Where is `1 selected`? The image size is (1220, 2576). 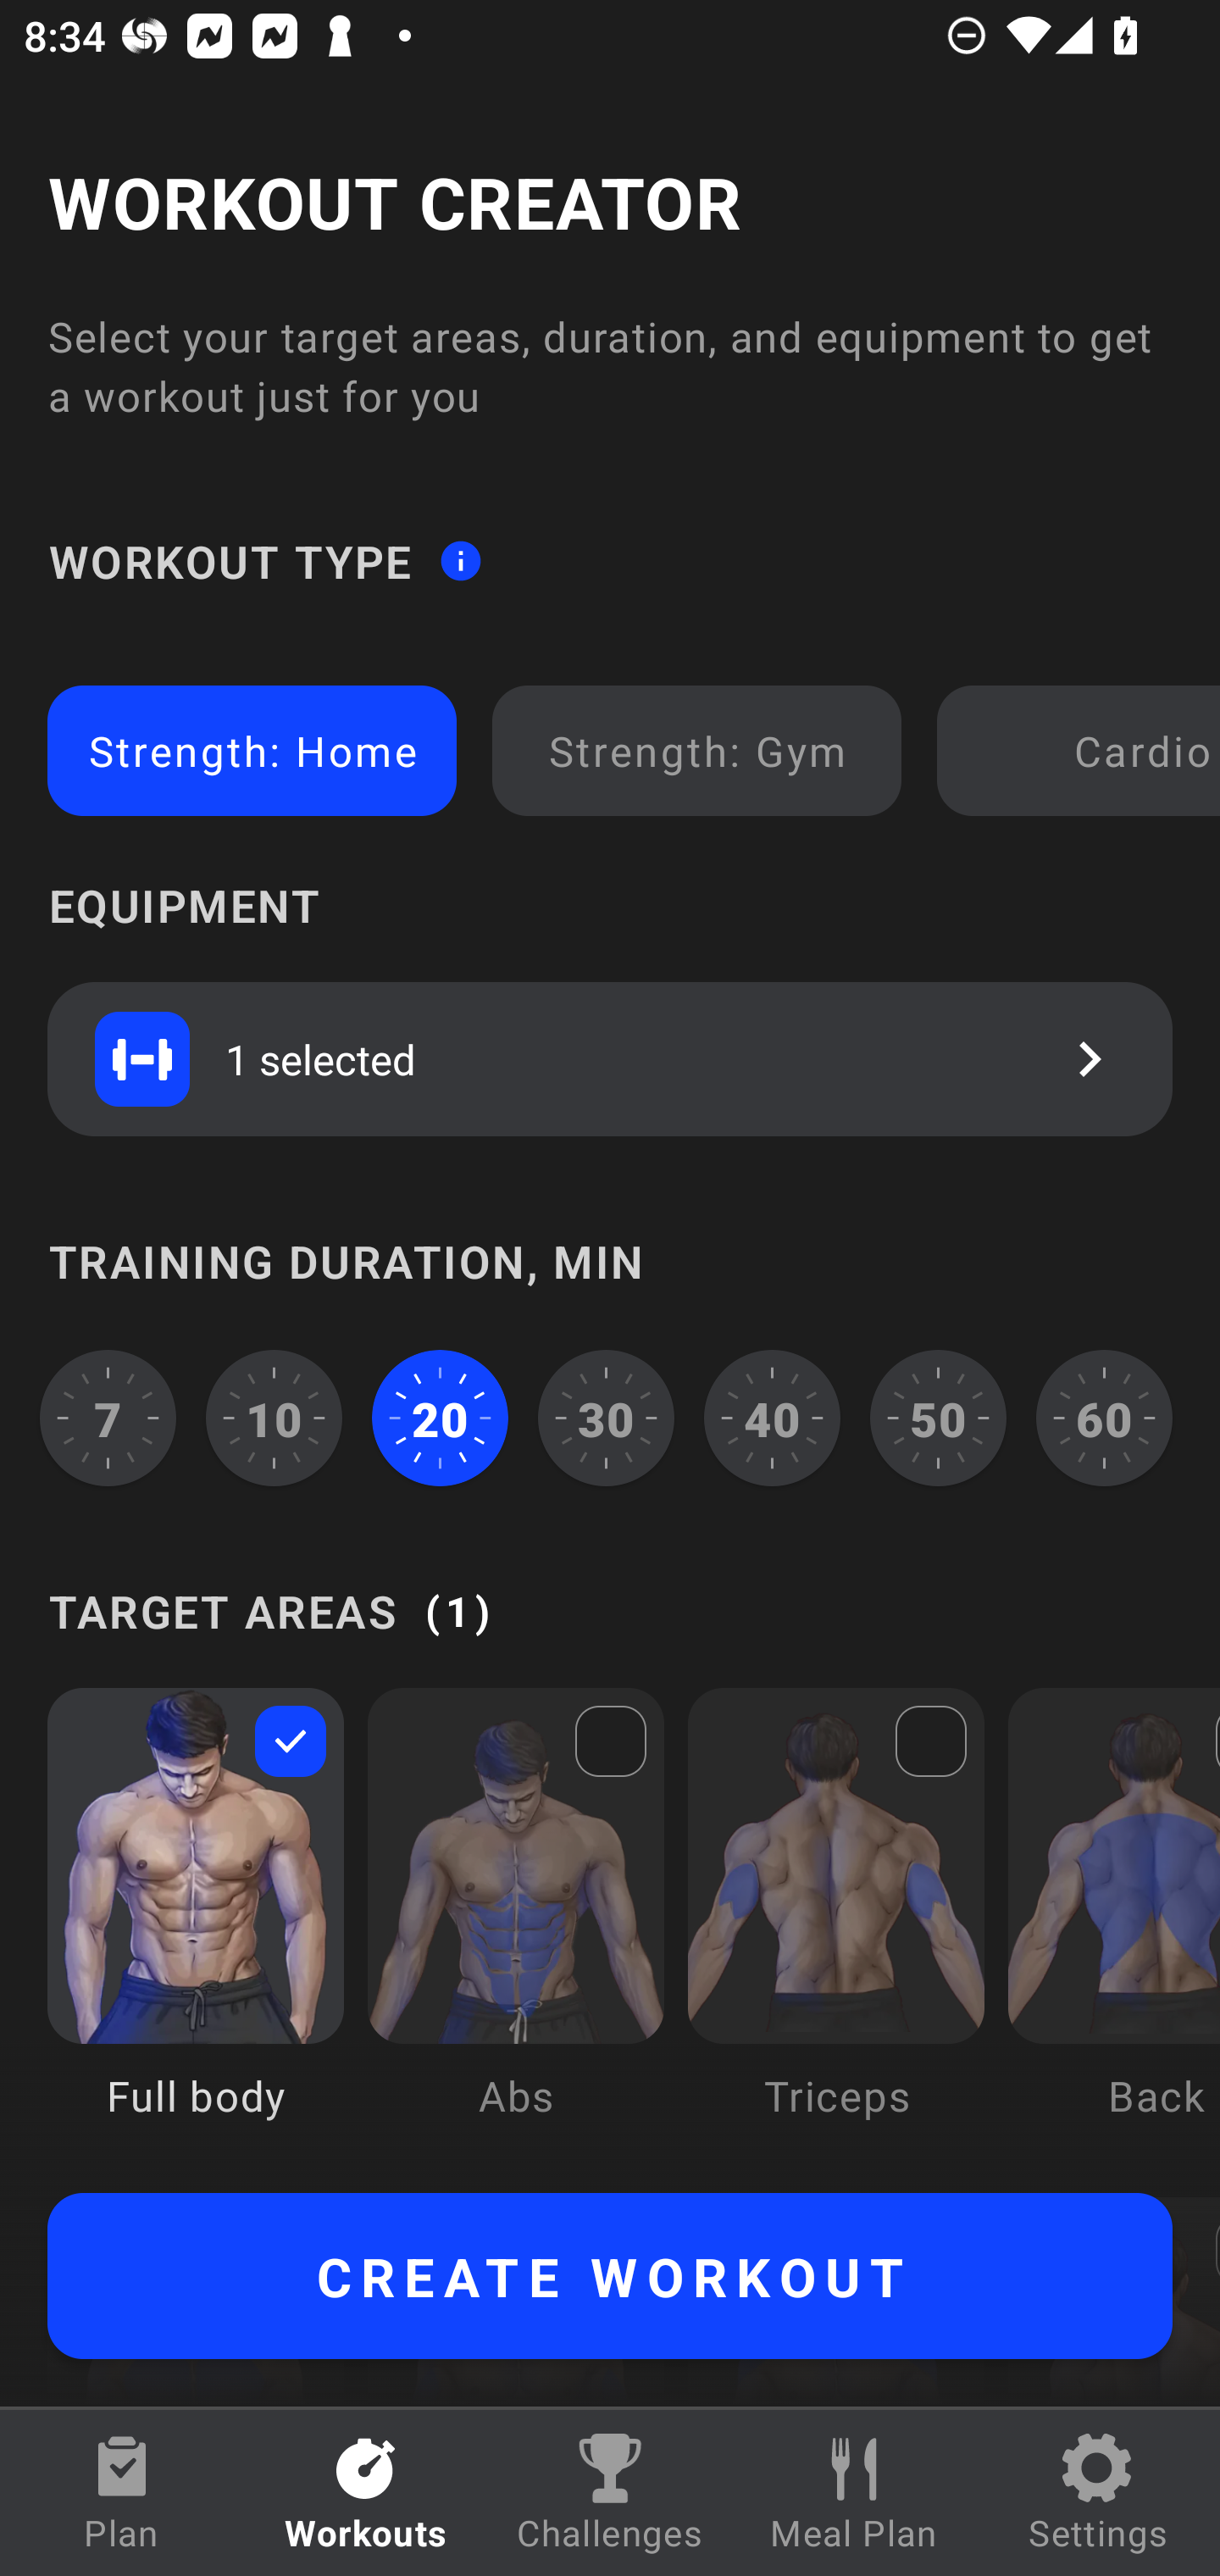 1 selected is located at coordinates (610, 1058).